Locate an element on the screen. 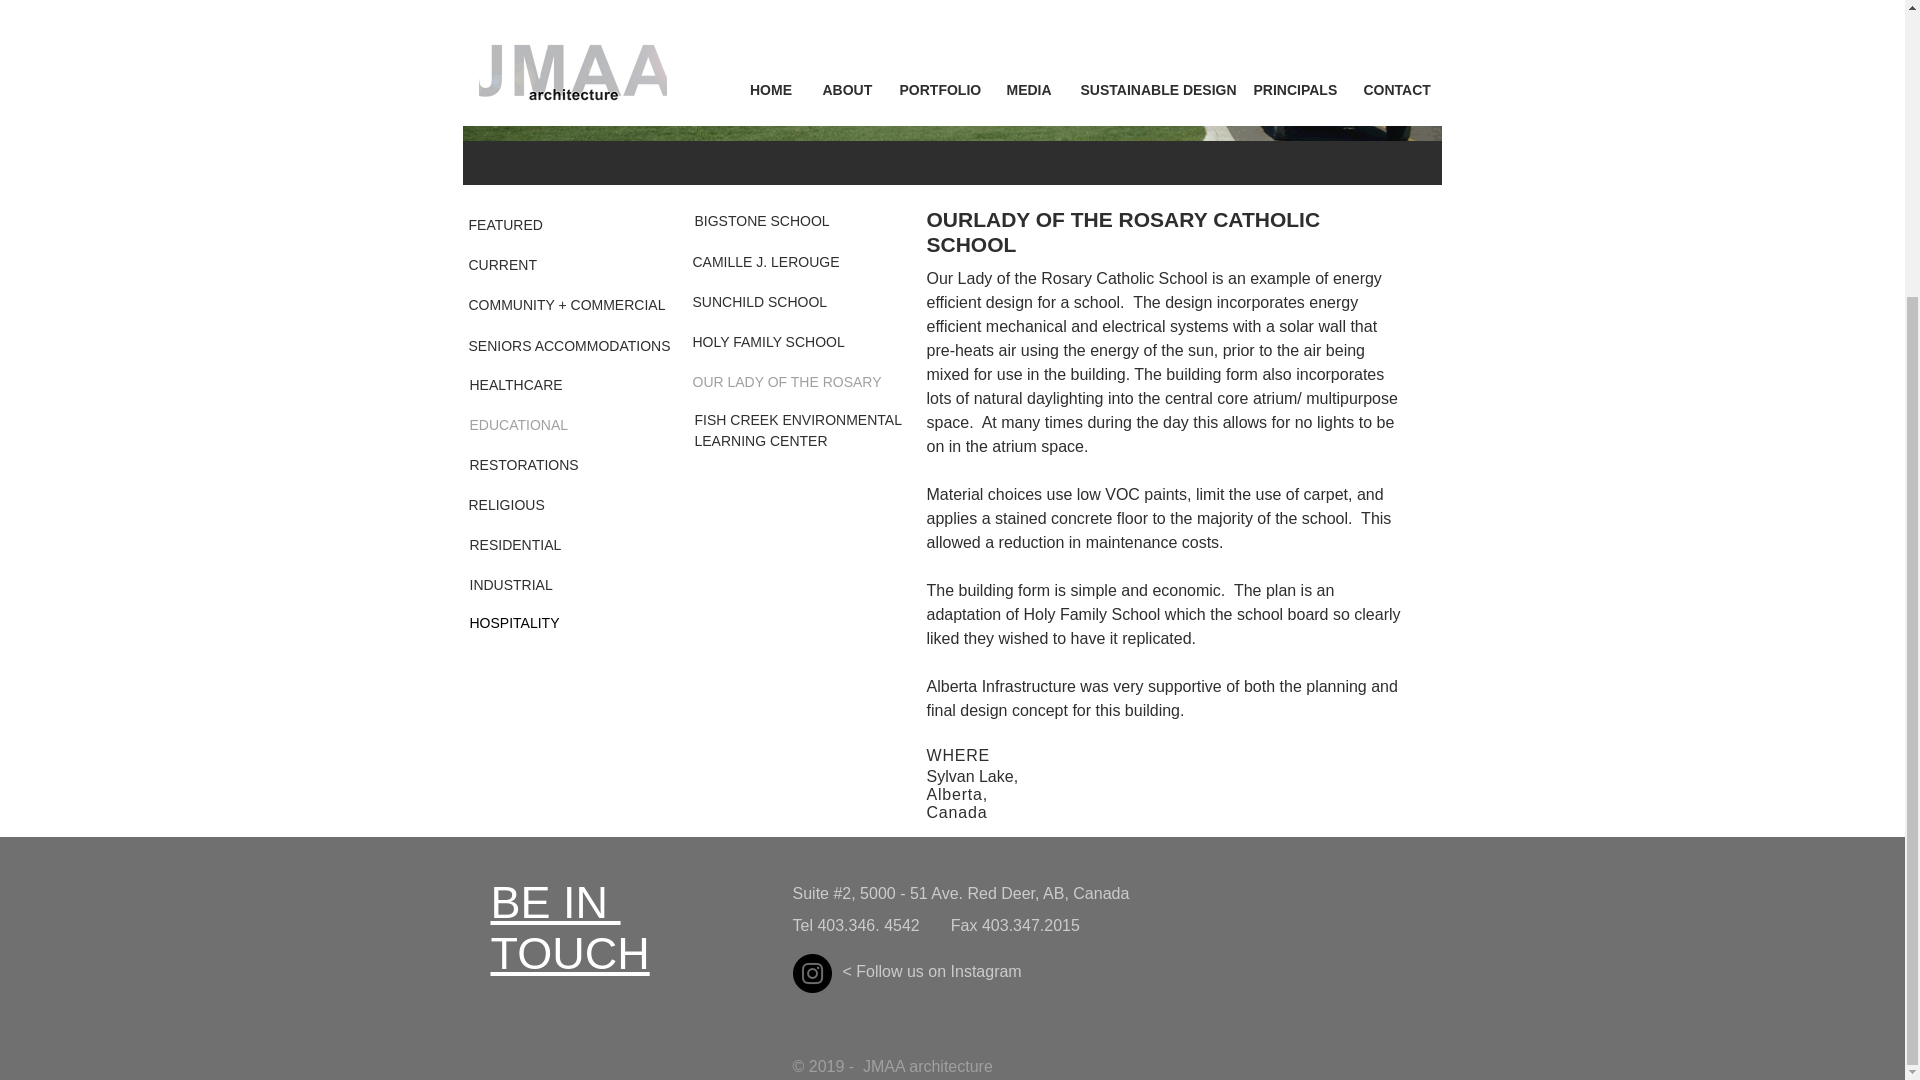 This screenshot has height=1080, width=1920. RESTORATIONS is located at coordinates (541, 426).